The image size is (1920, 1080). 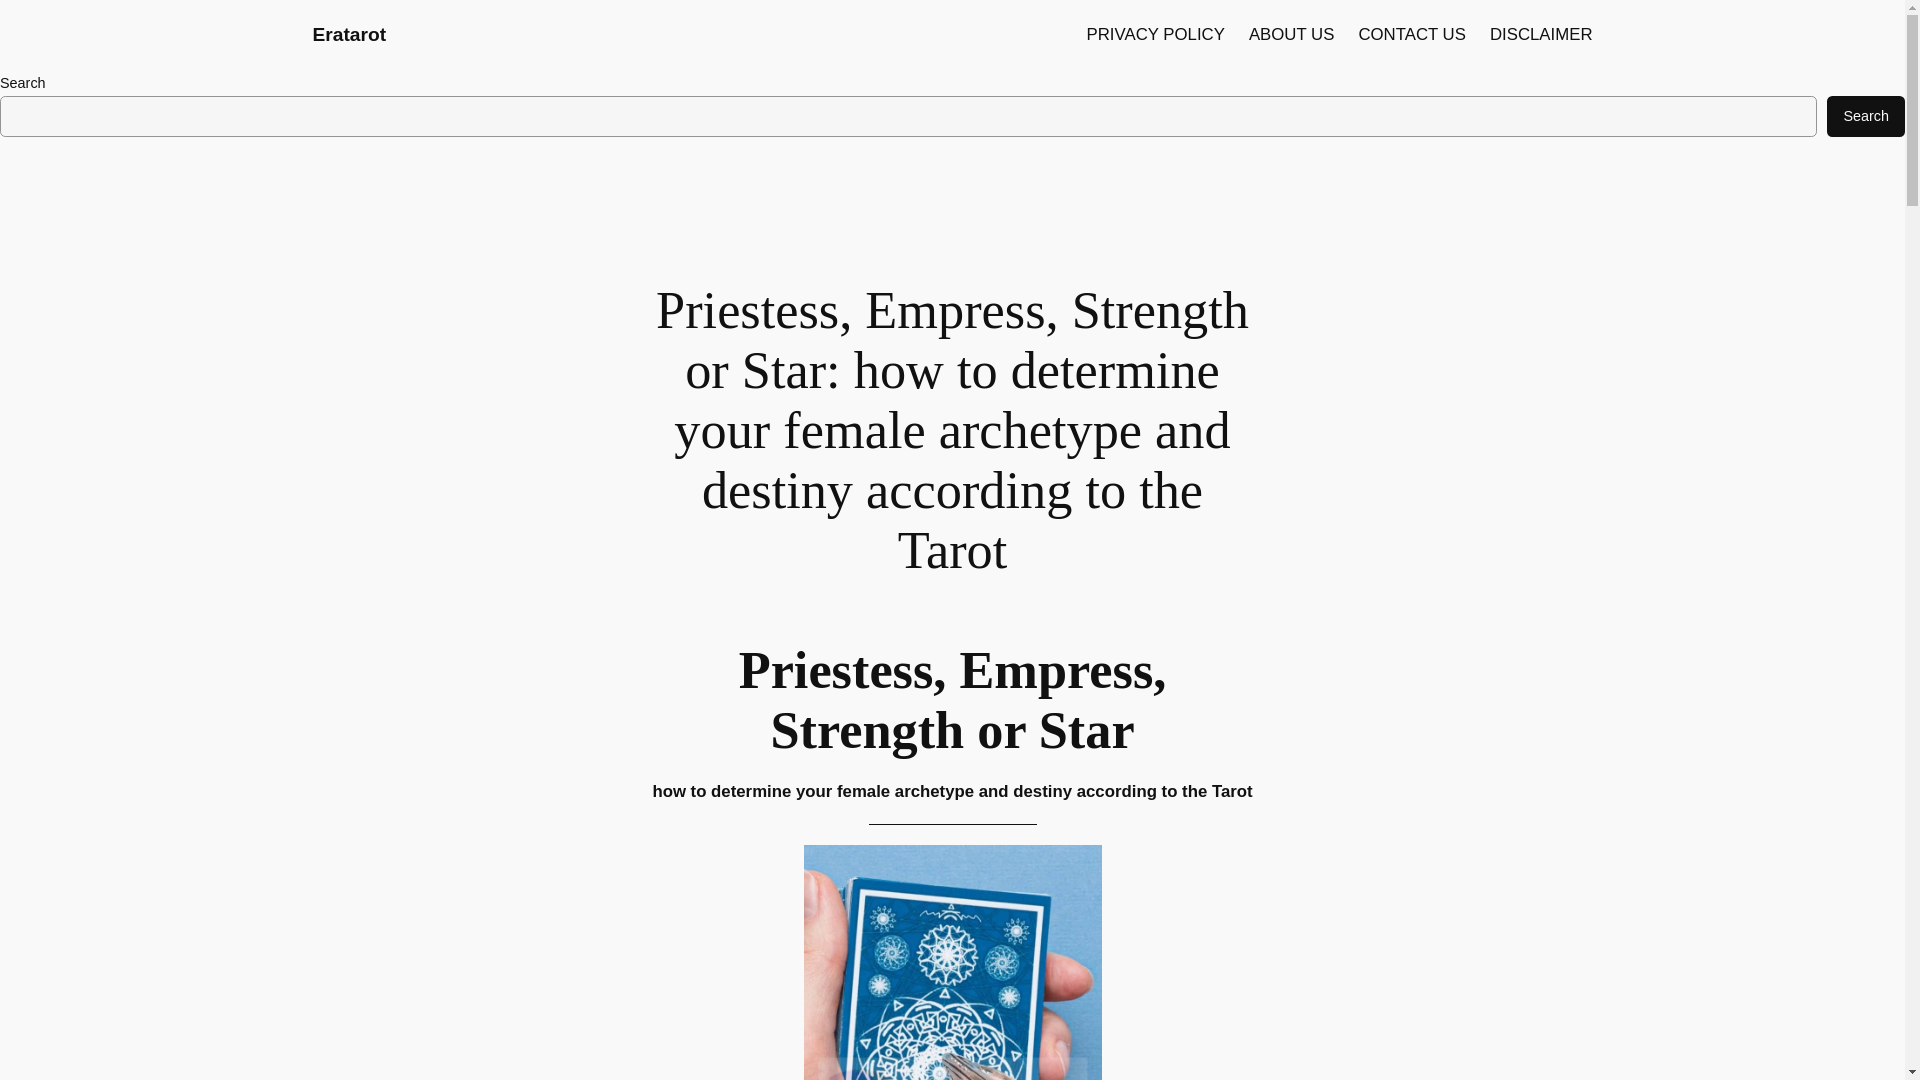 I want to click on PRIVACY POLICY, so click(x=1155, y=34).